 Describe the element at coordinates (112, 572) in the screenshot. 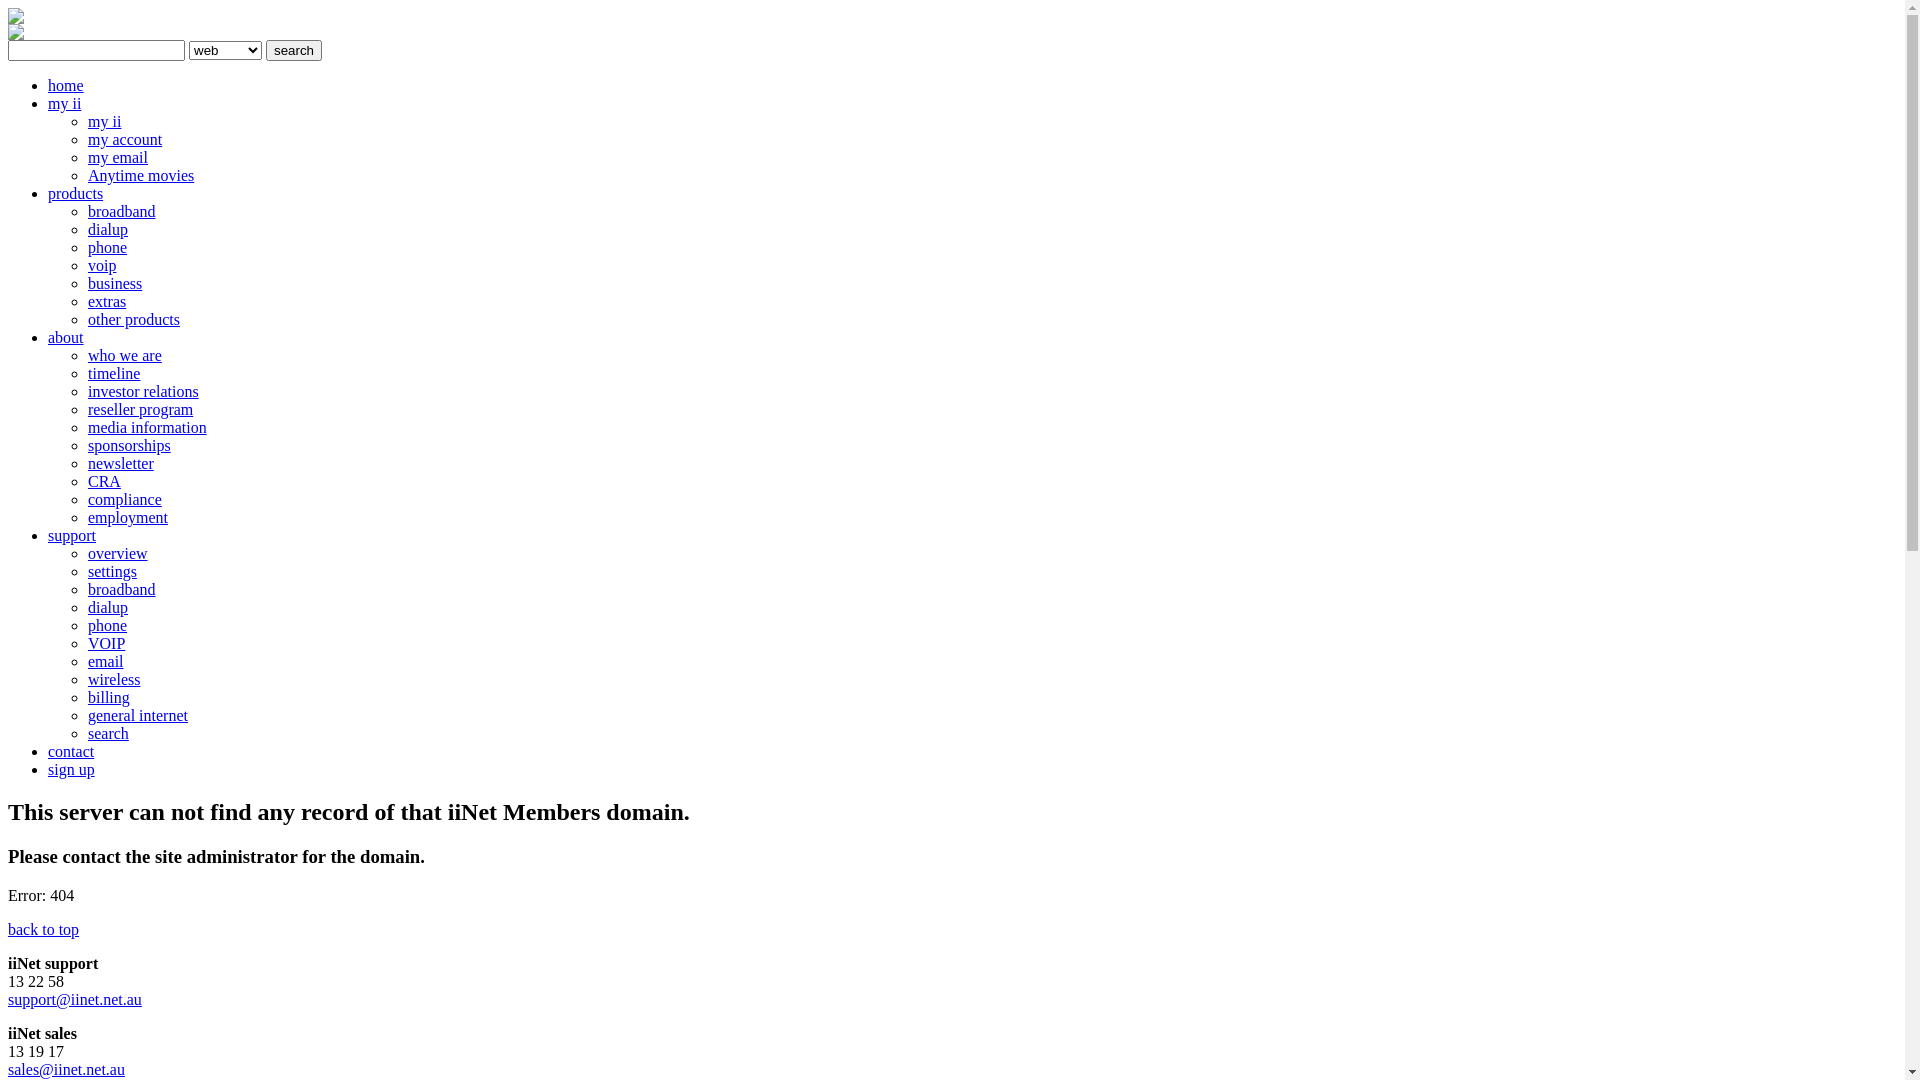

I see `settings` at that location.